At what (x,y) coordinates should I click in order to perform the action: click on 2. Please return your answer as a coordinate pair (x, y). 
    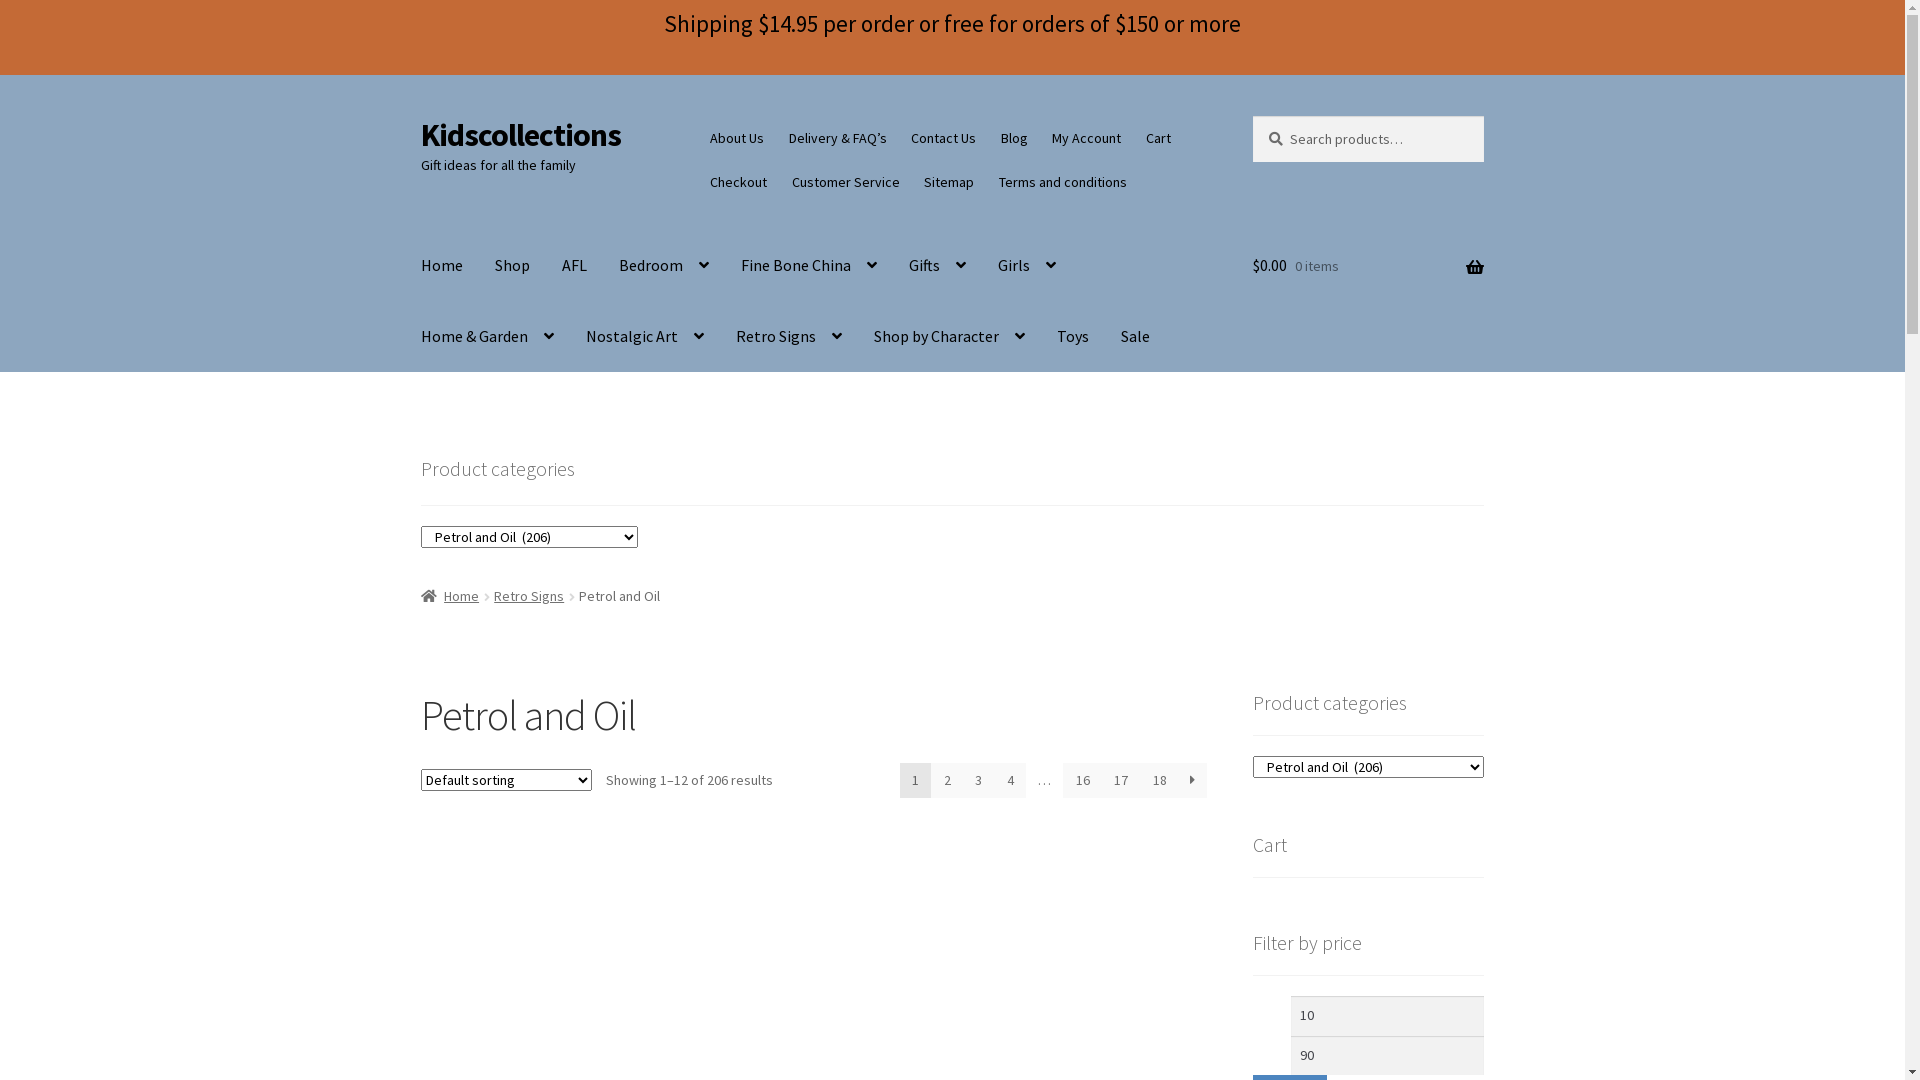
    Looking at the image, I should click on (947, 780).